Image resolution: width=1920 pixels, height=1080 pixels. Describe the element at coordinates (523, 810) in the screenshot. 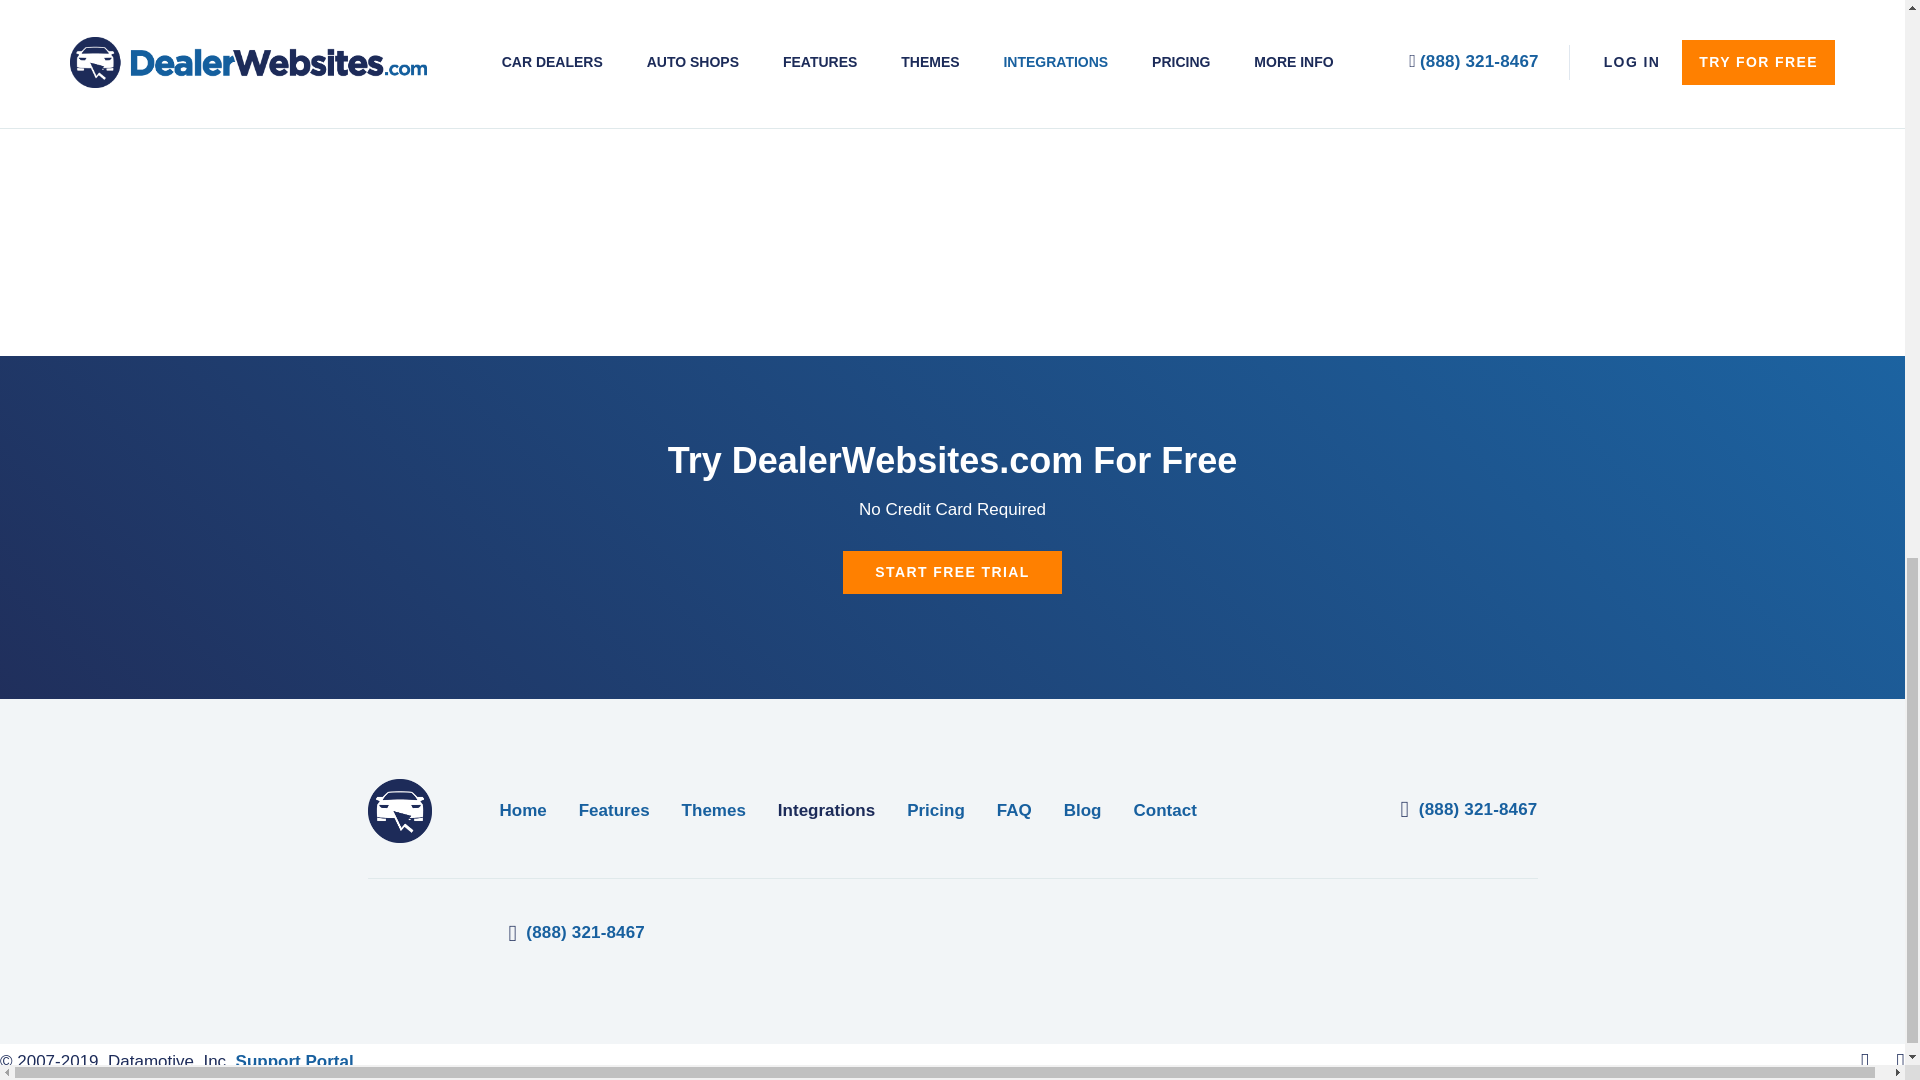

I see `Home` at that location.